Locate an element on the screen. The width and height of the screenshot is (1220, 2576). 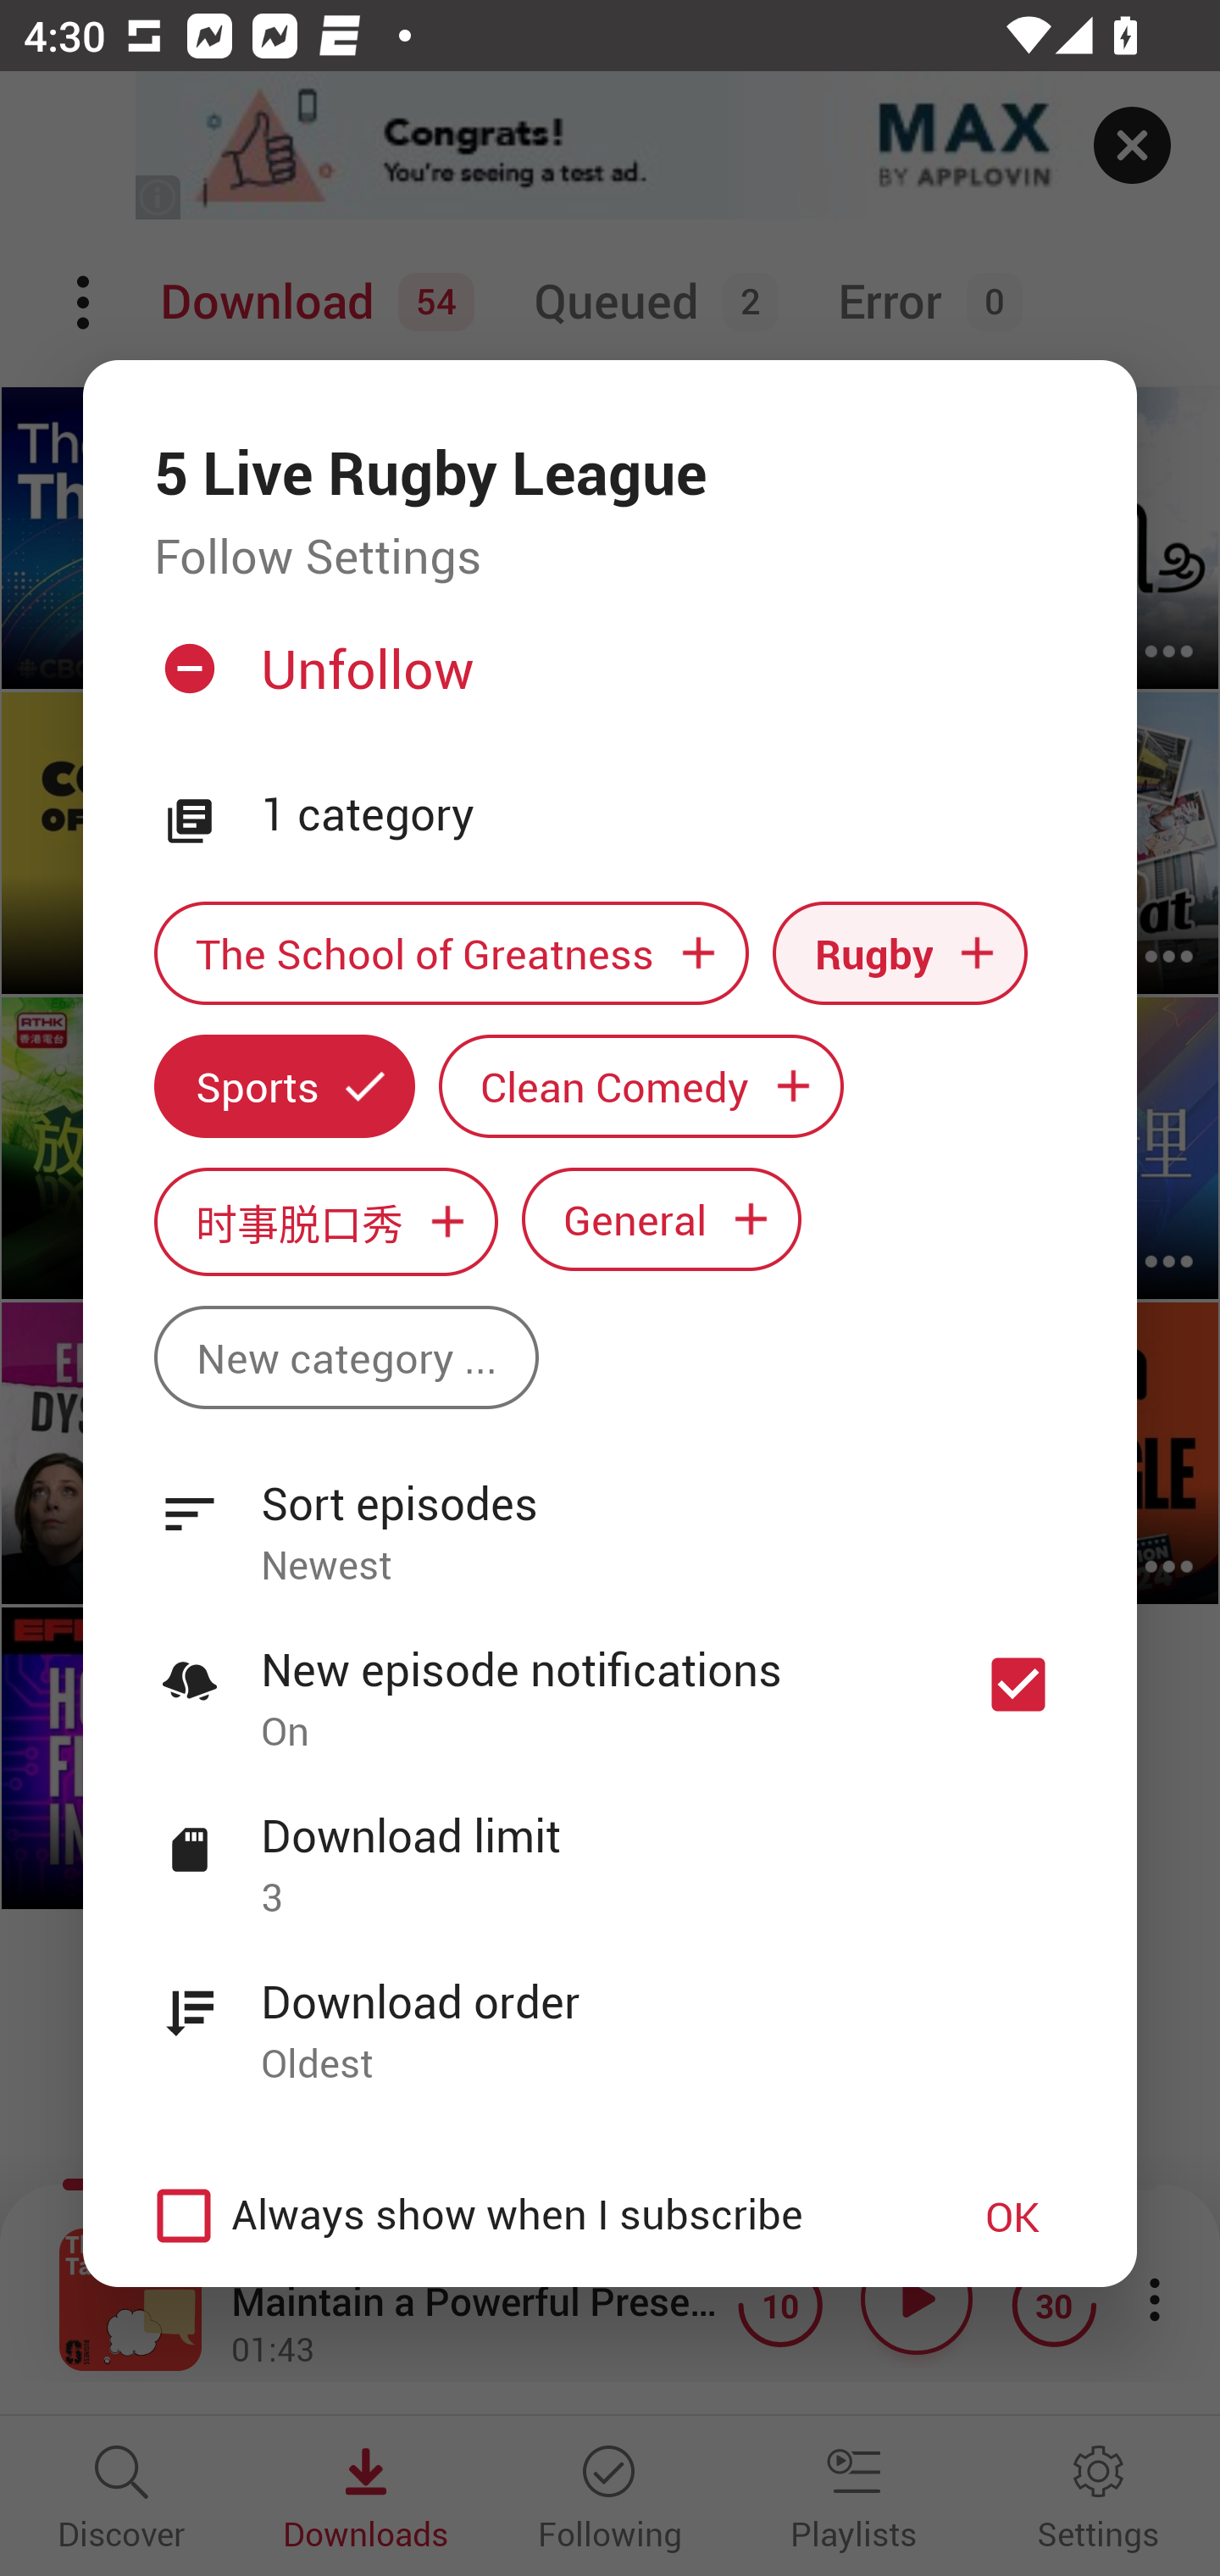
Rugby is located at coordinates (900, 952).